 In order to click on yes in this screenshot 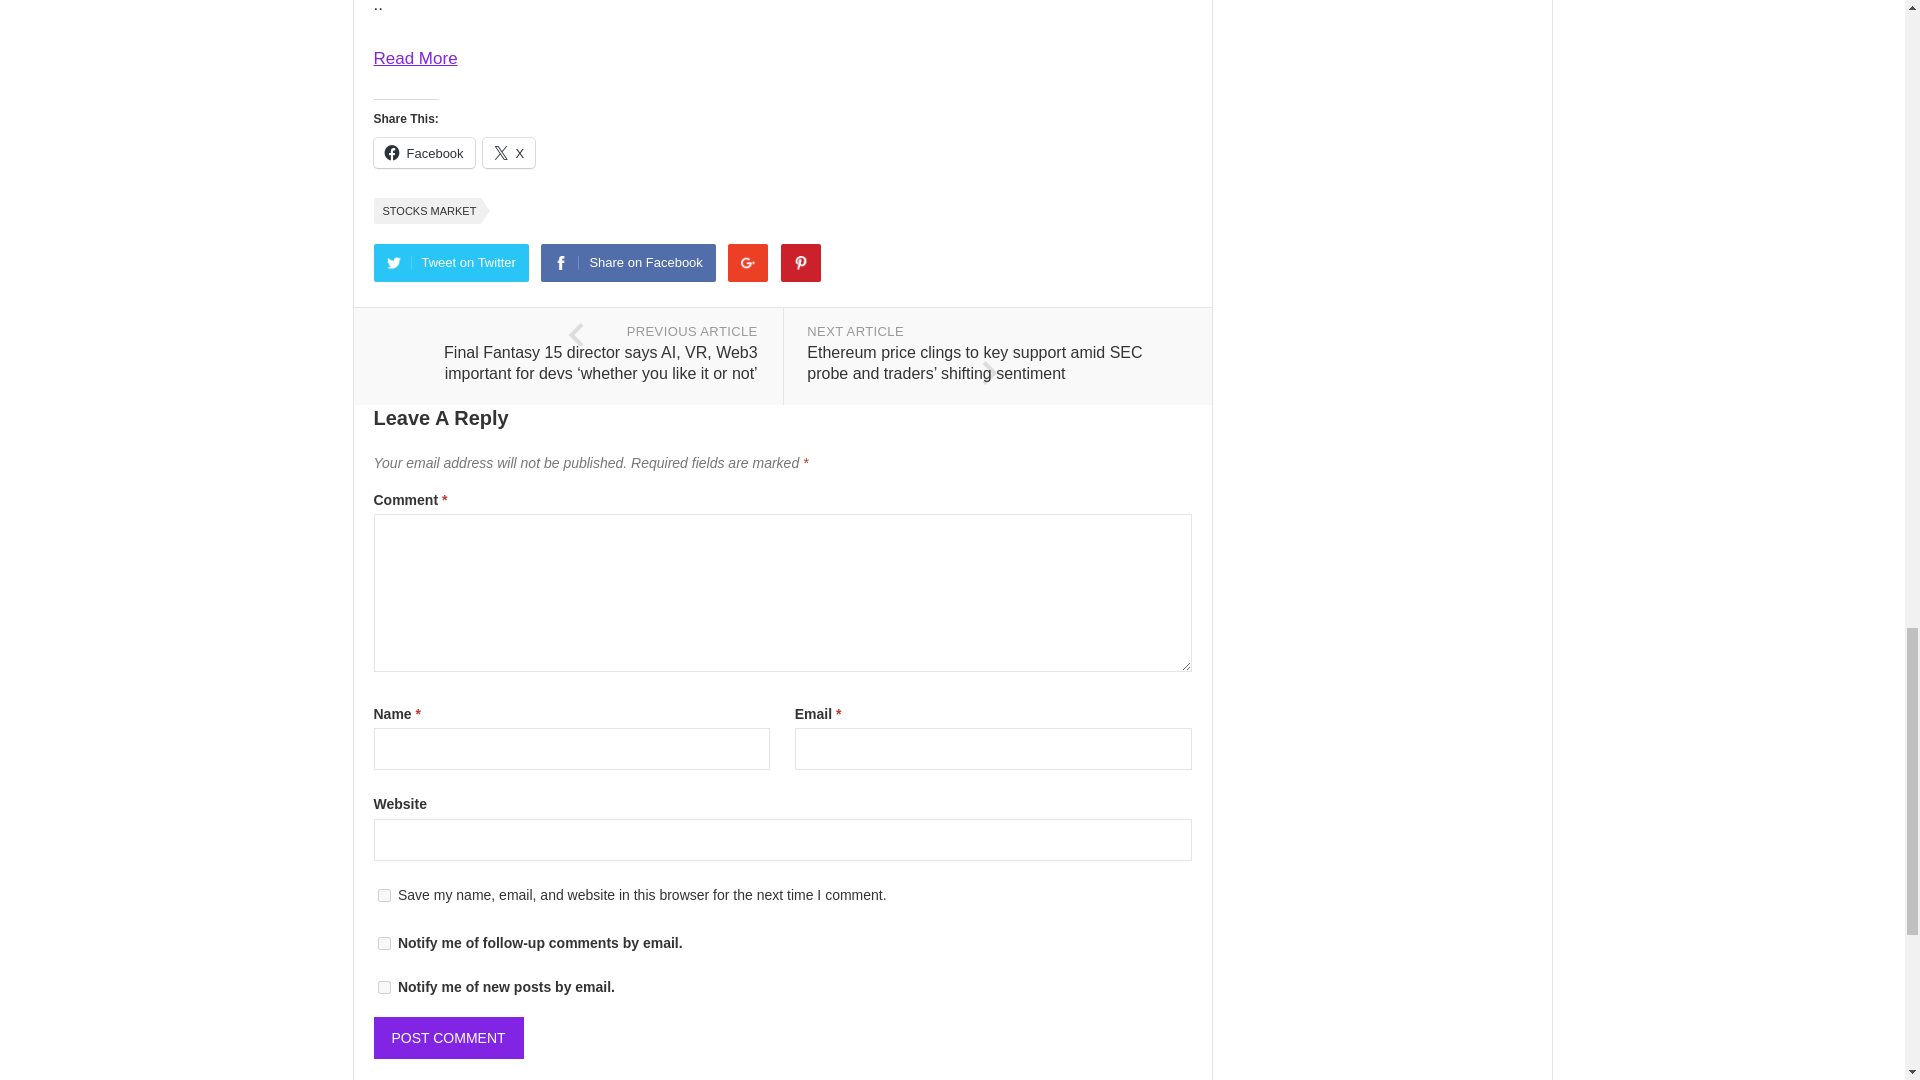, I will do `click(384, 894)`.